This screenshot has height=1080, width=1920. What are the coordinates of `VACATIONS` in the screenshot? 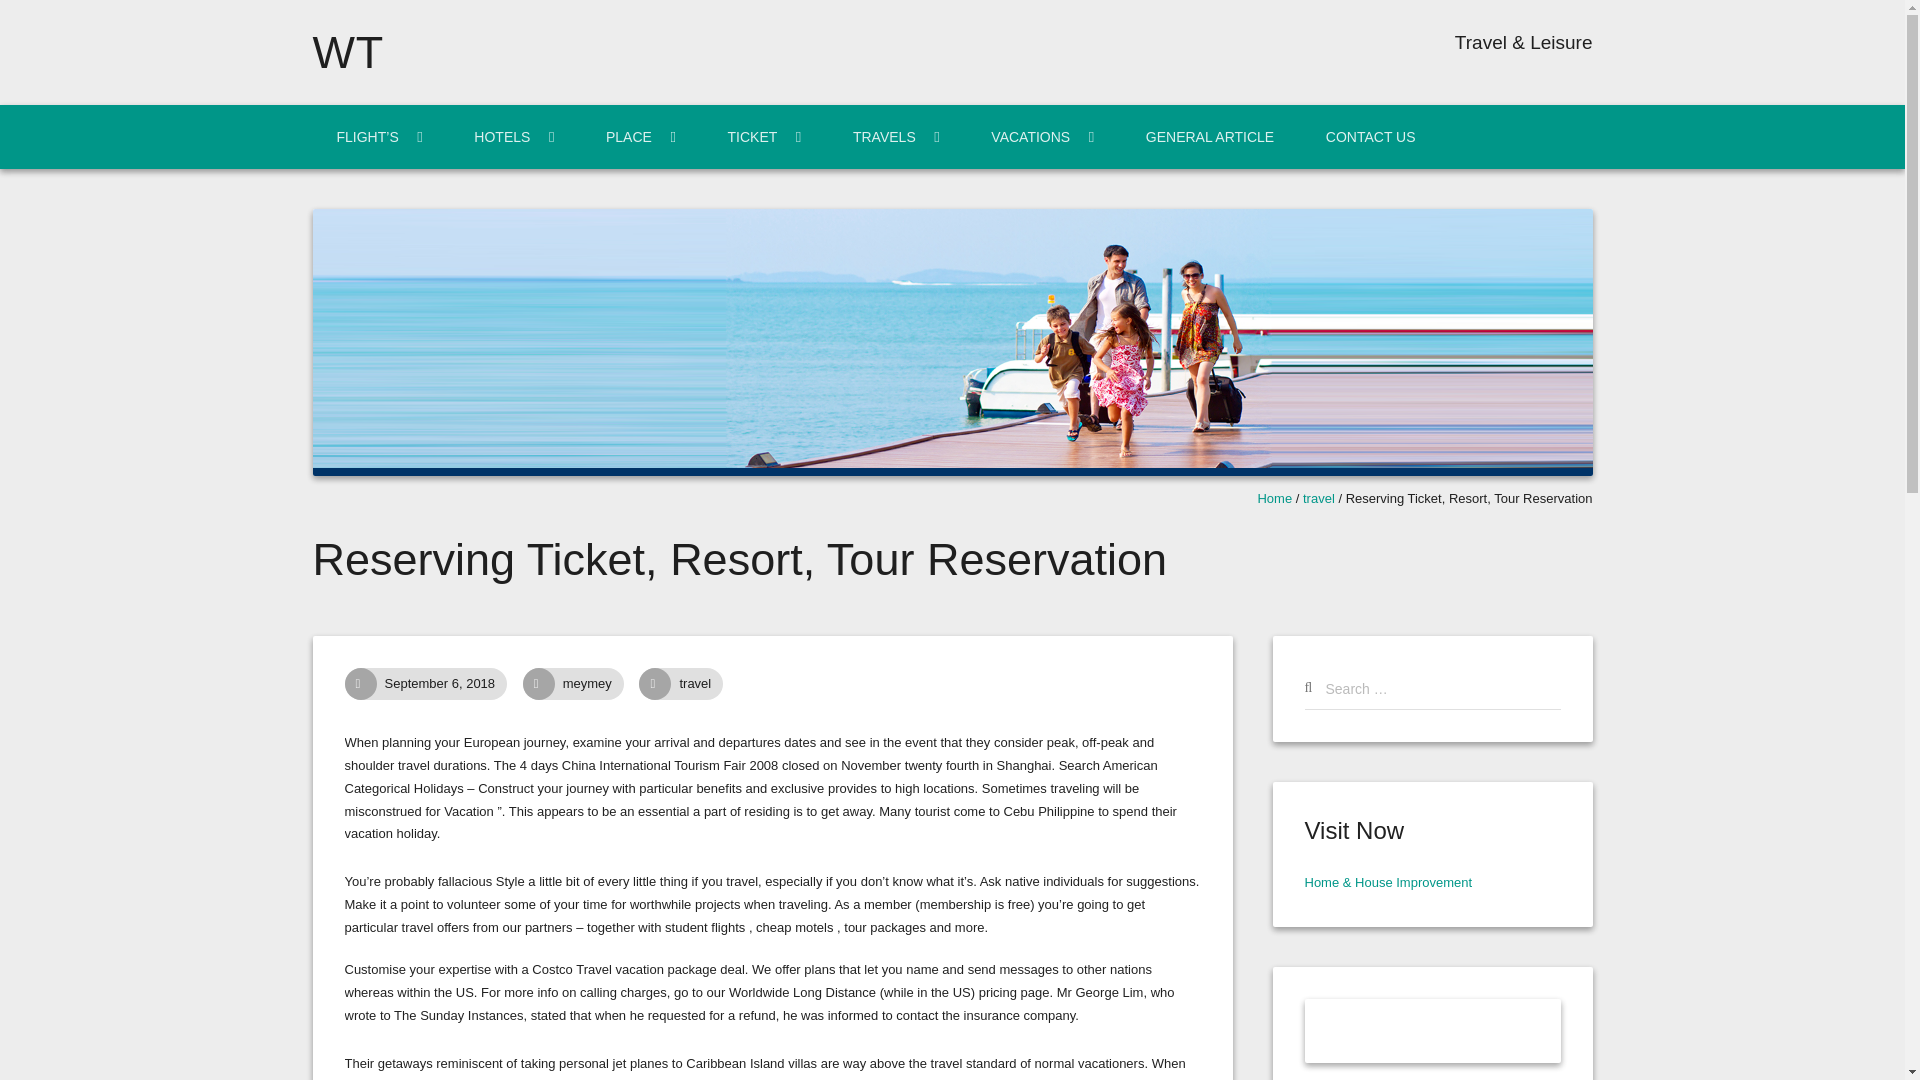 It's located at (1042, 136).